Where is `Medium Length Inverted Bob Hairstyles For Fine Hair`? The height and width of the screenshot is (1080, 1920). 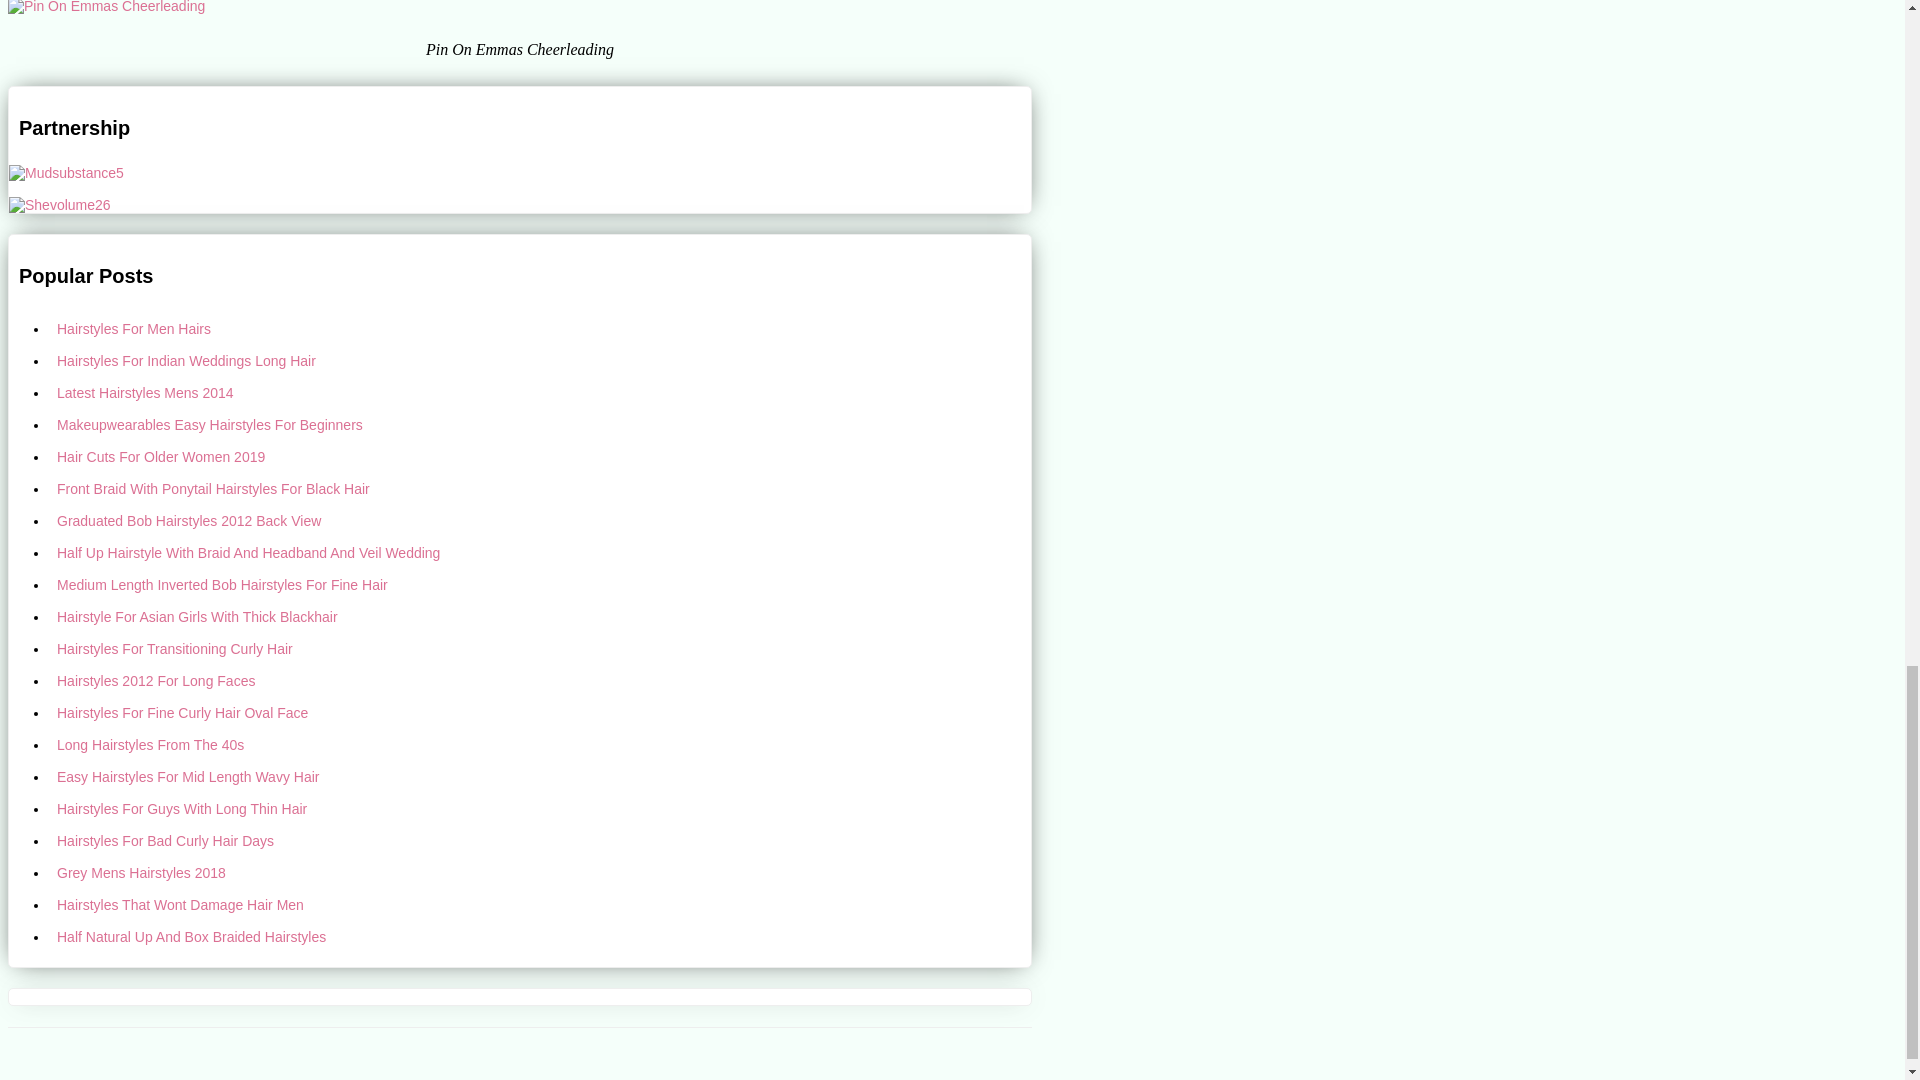 Medium Length Inverted Bob Hairstyles For Fine Hair is located at coordinates (540, 584).